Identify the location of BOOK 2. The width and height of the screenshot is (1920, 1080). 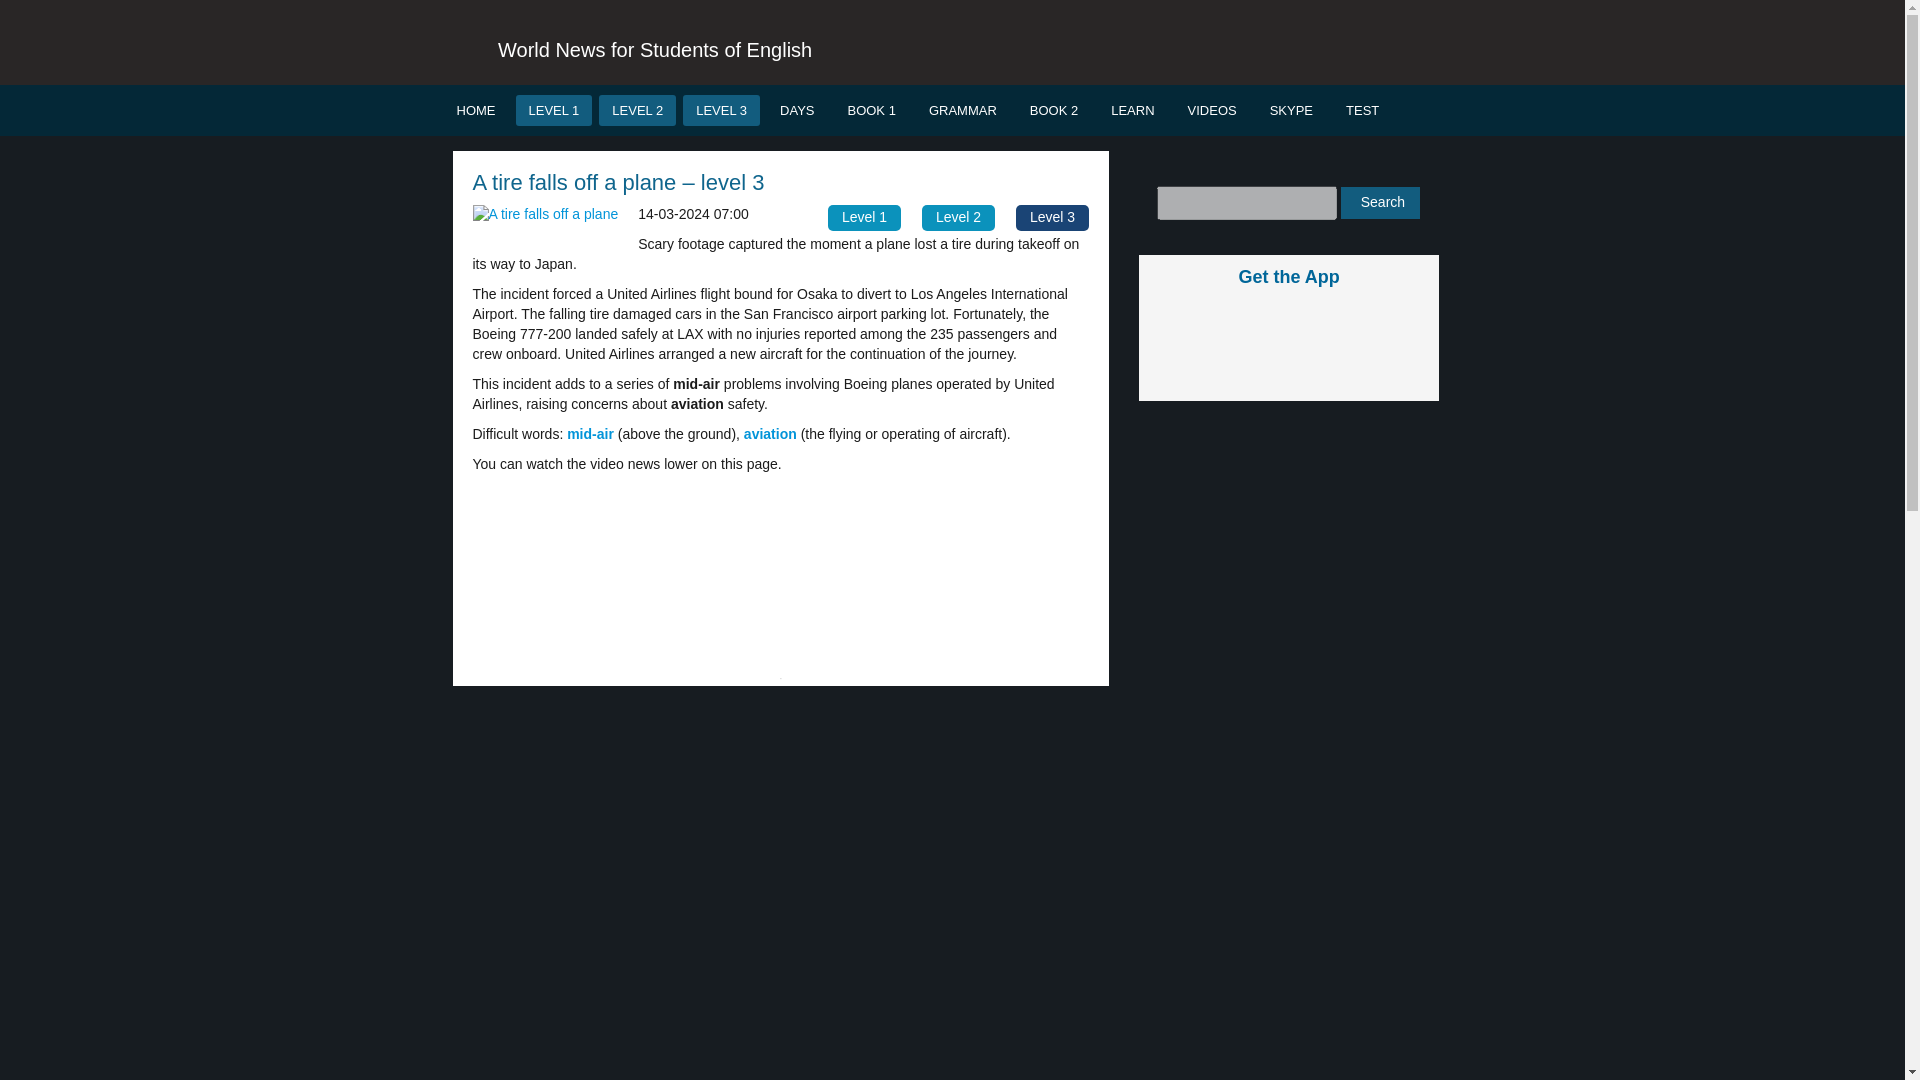
(1054, 110).